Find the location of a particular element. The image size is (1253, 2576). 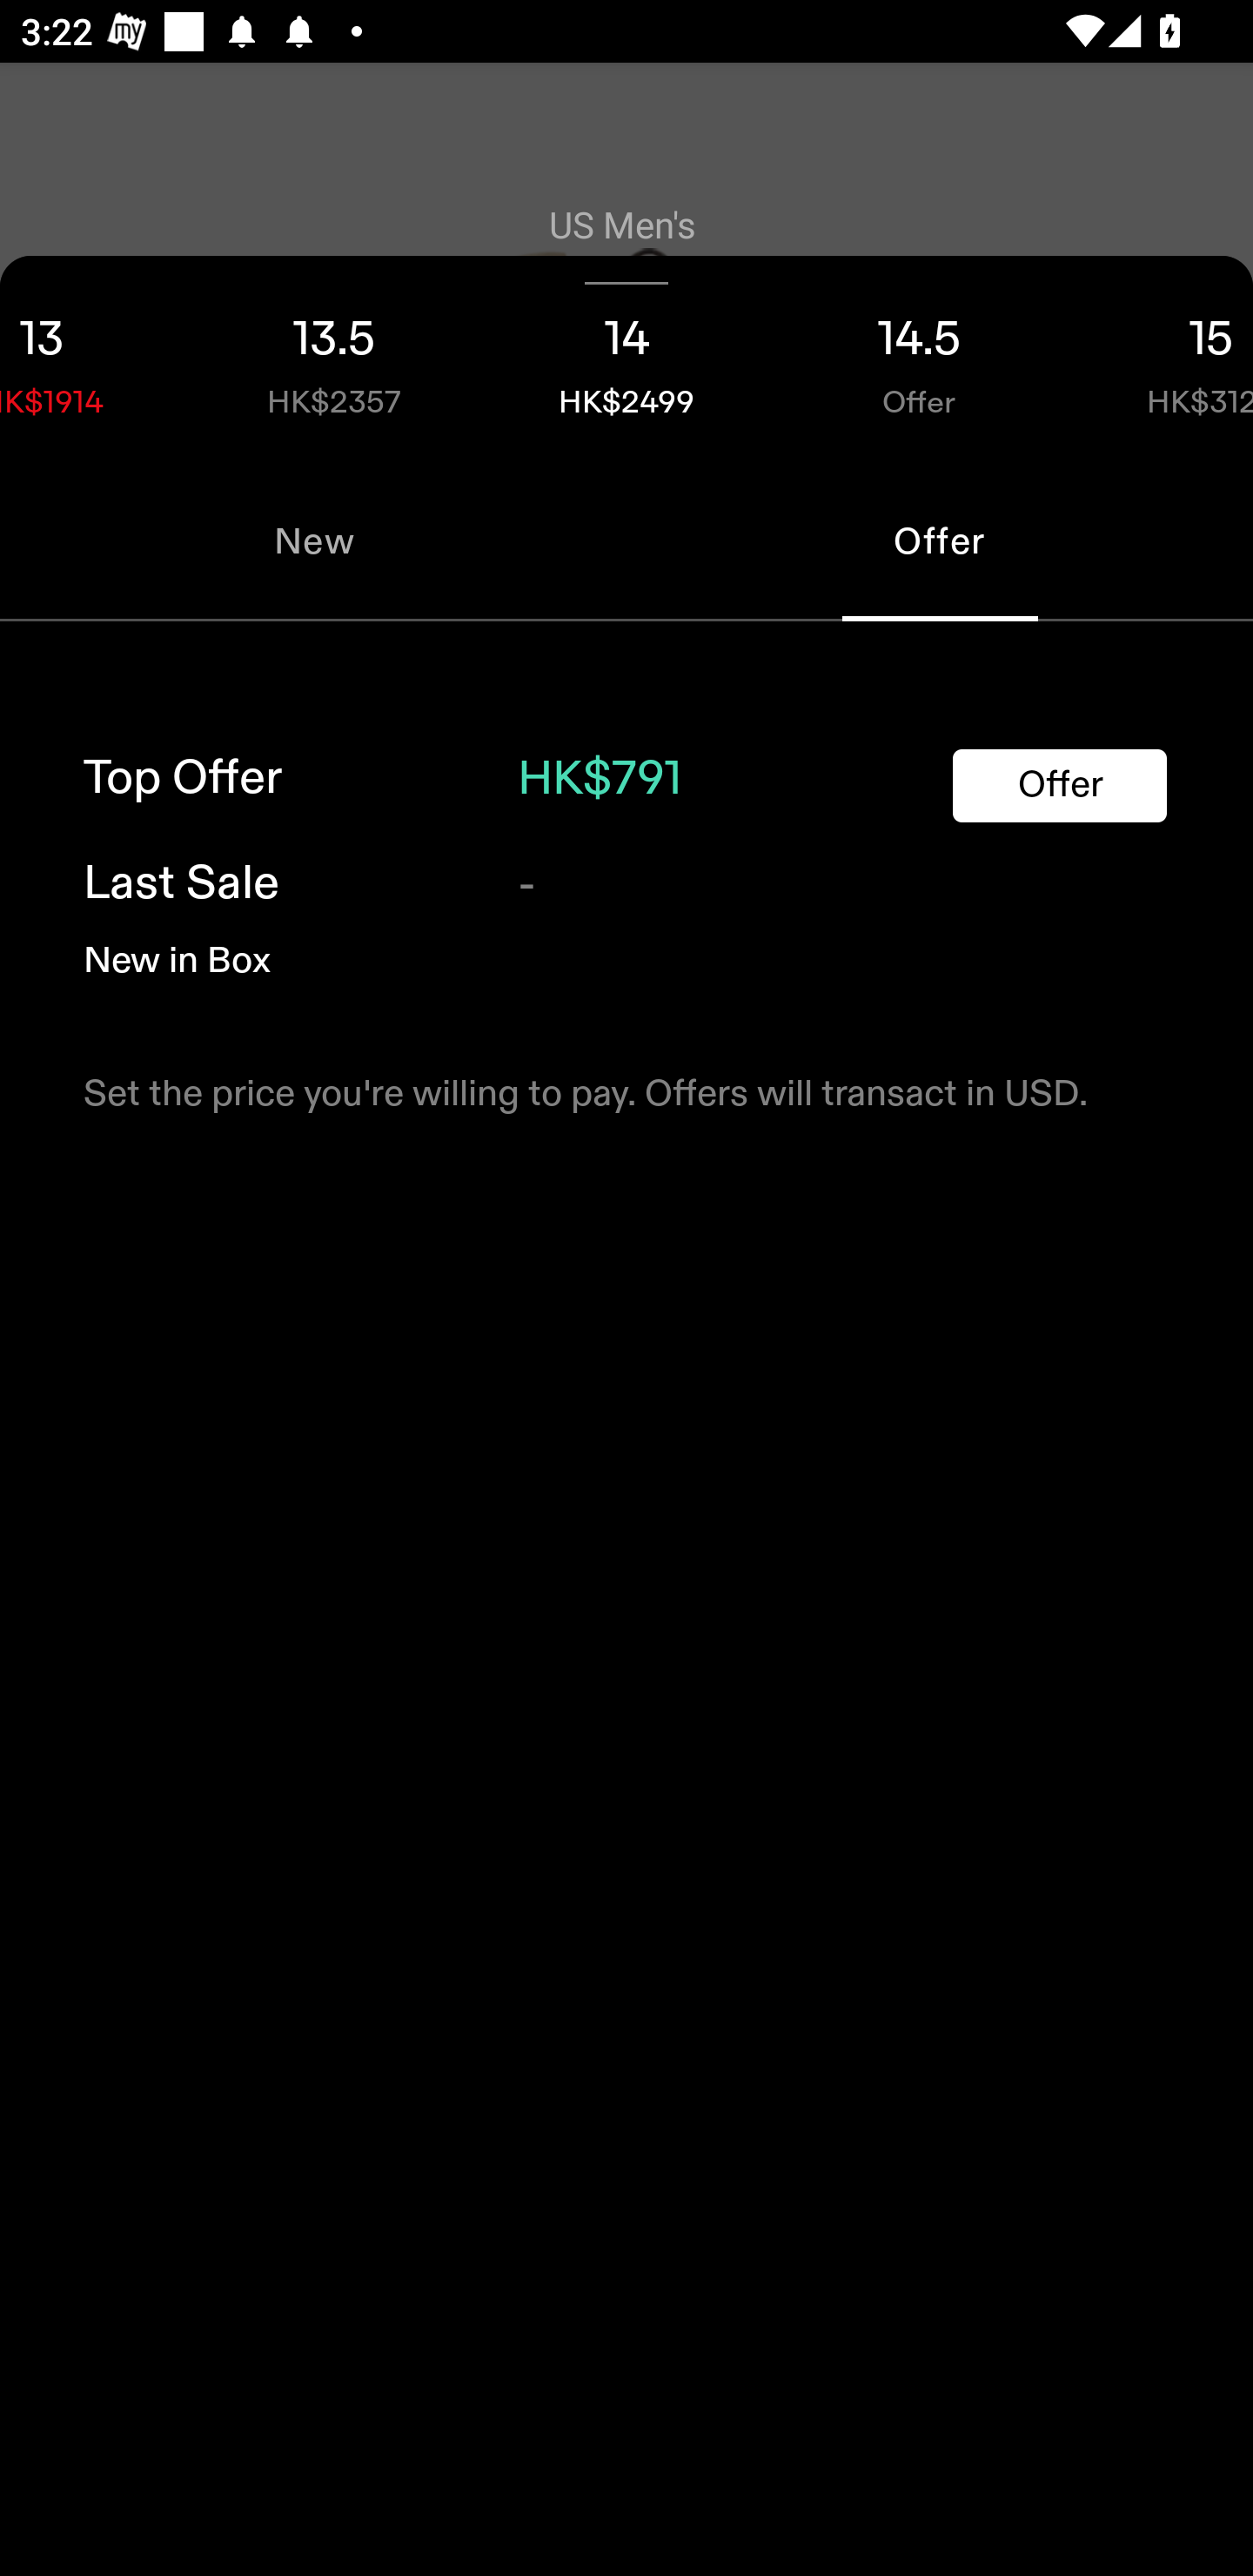

14.5 Offer is located at coordinates (919, 359).